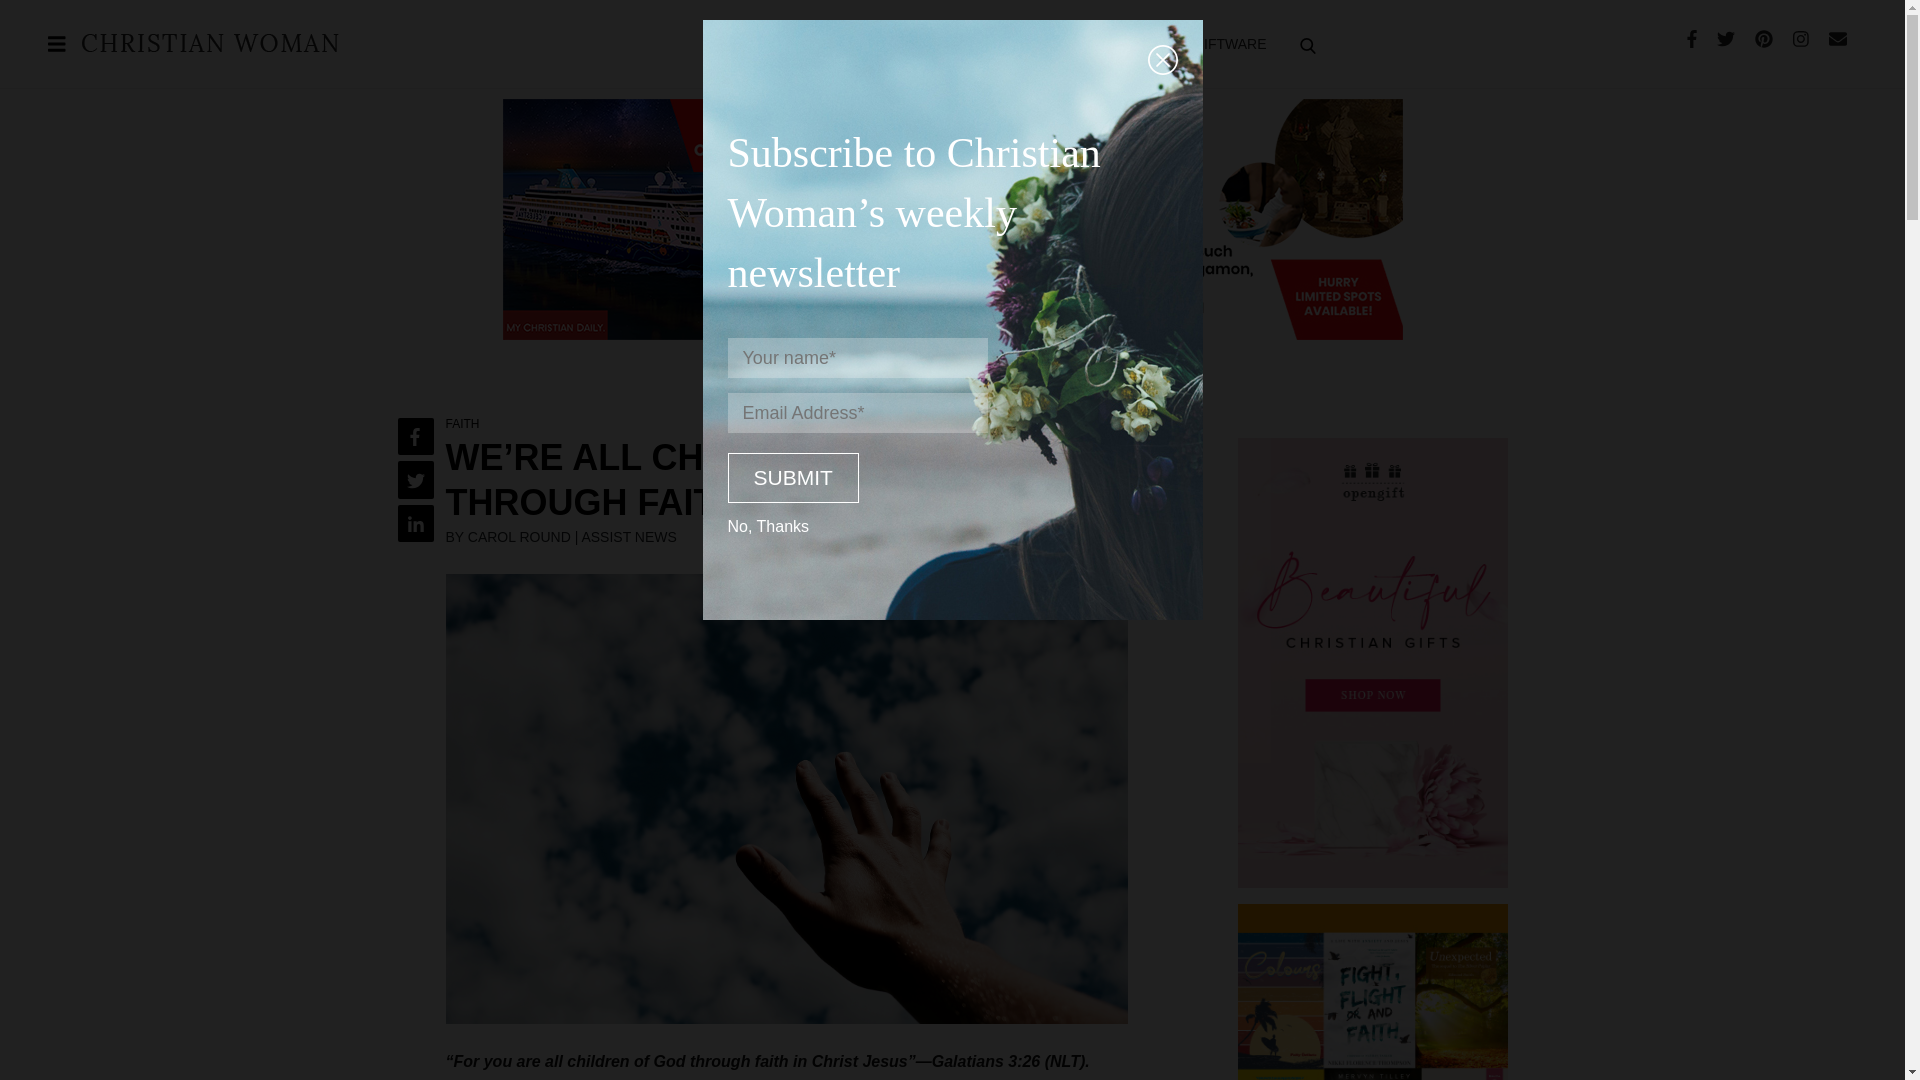  I want to click on Click to share this post on Twitter, so click(415, 479).